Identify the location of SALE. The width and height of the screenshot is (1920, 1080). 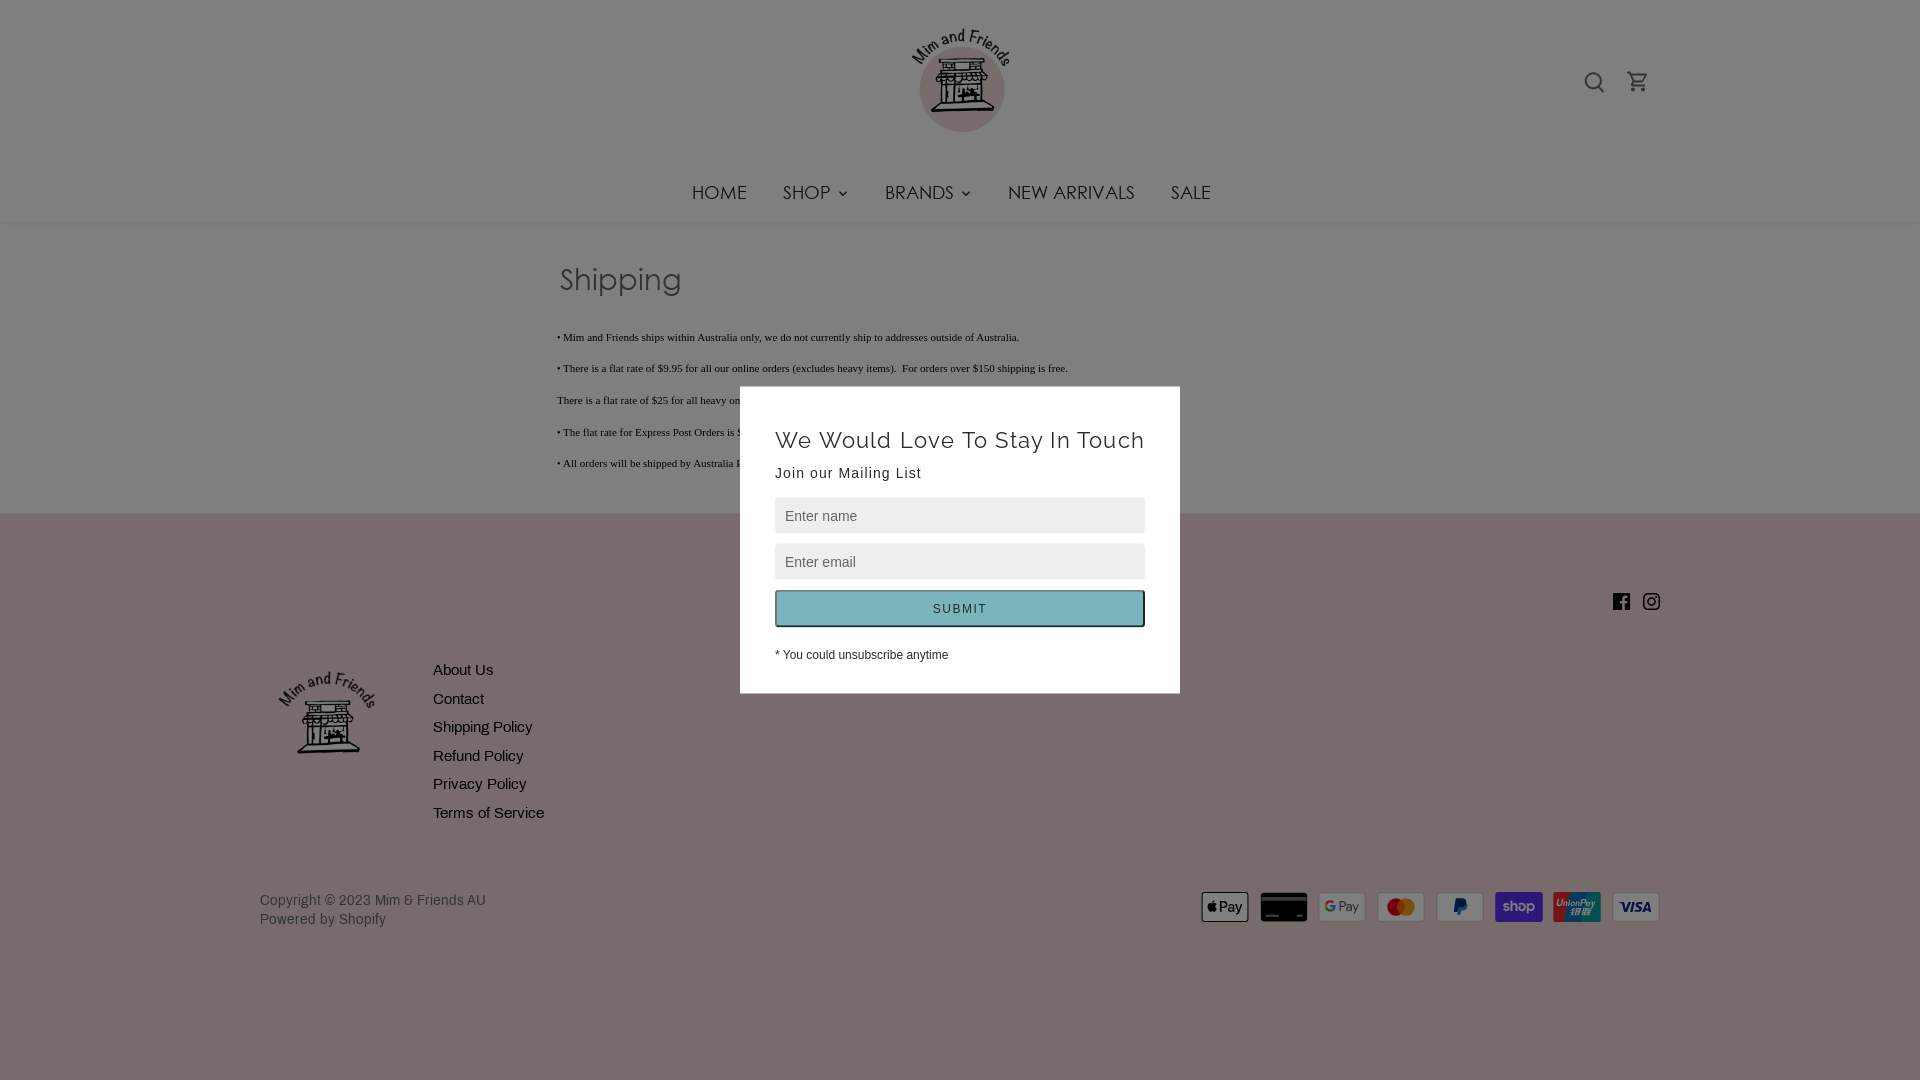
(1190, 192).